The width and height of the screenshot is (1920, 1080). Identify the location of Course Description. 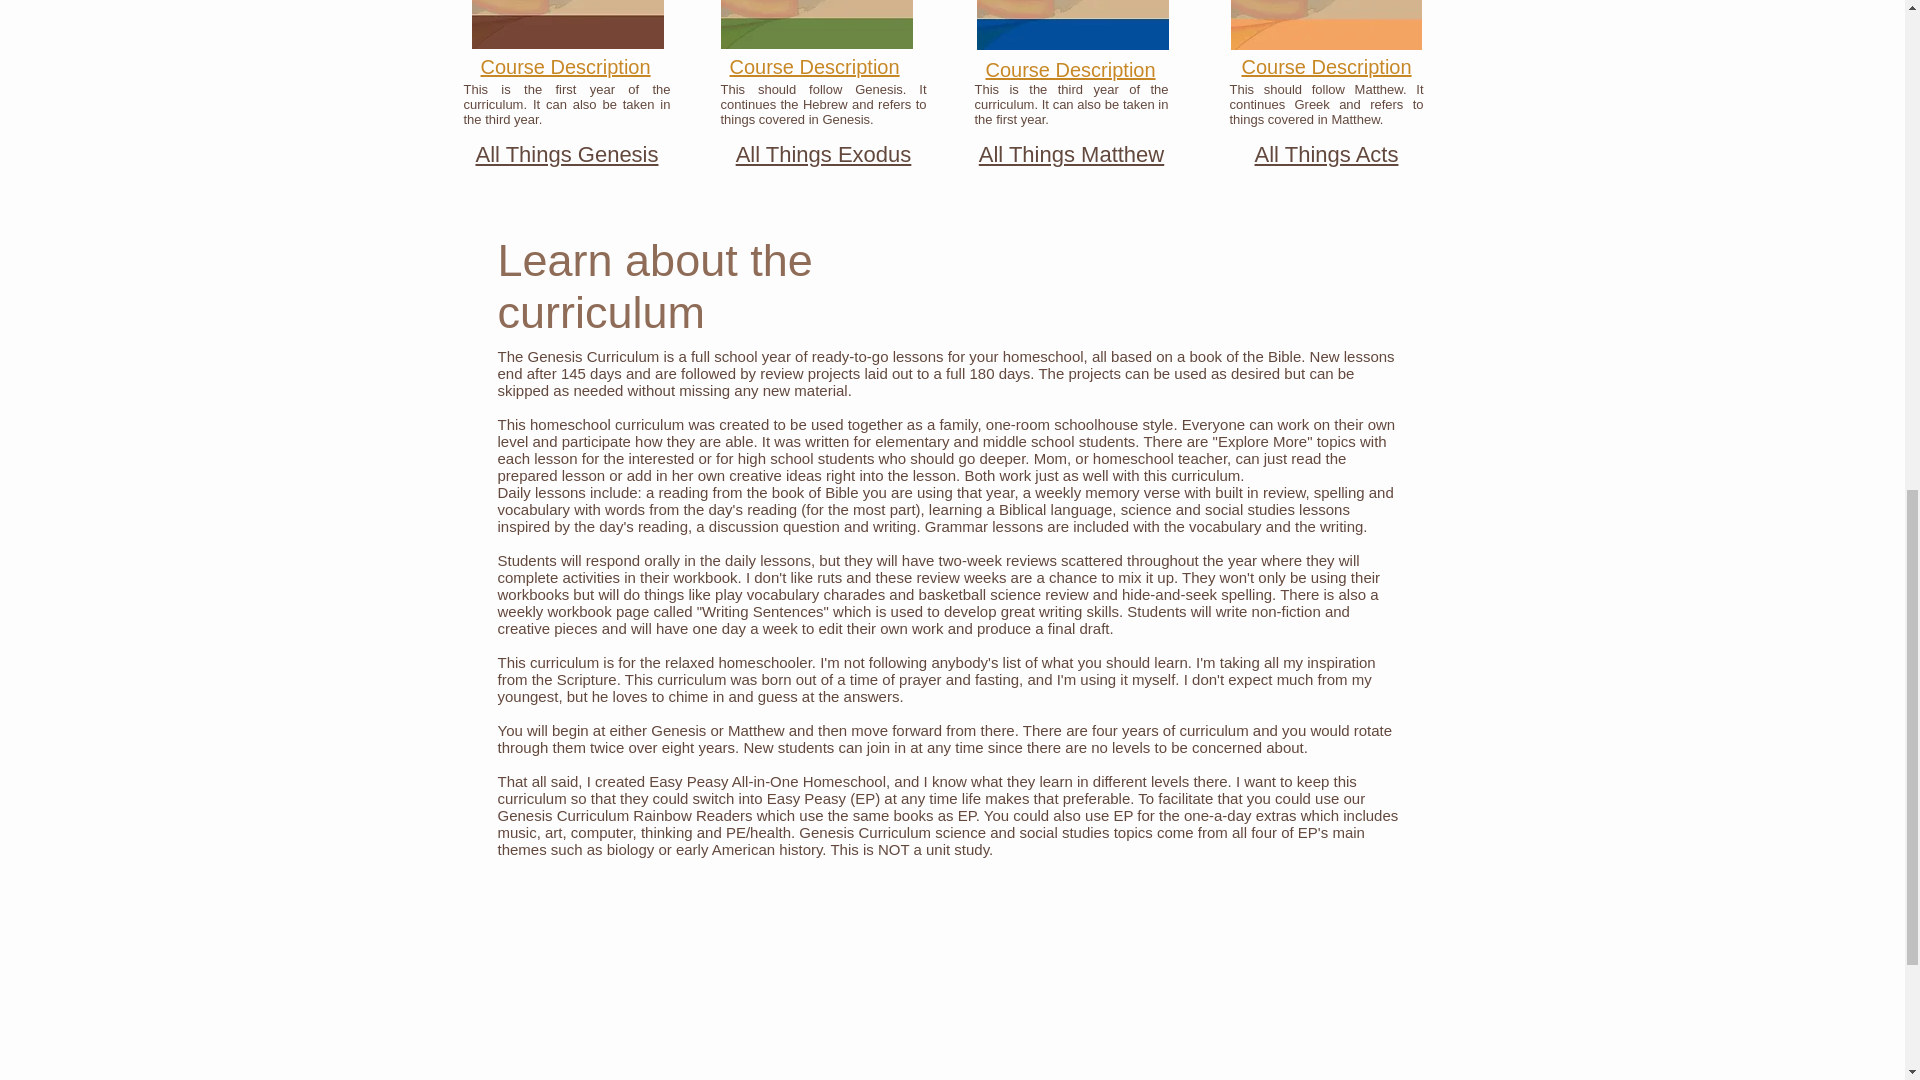
(1070, 70).